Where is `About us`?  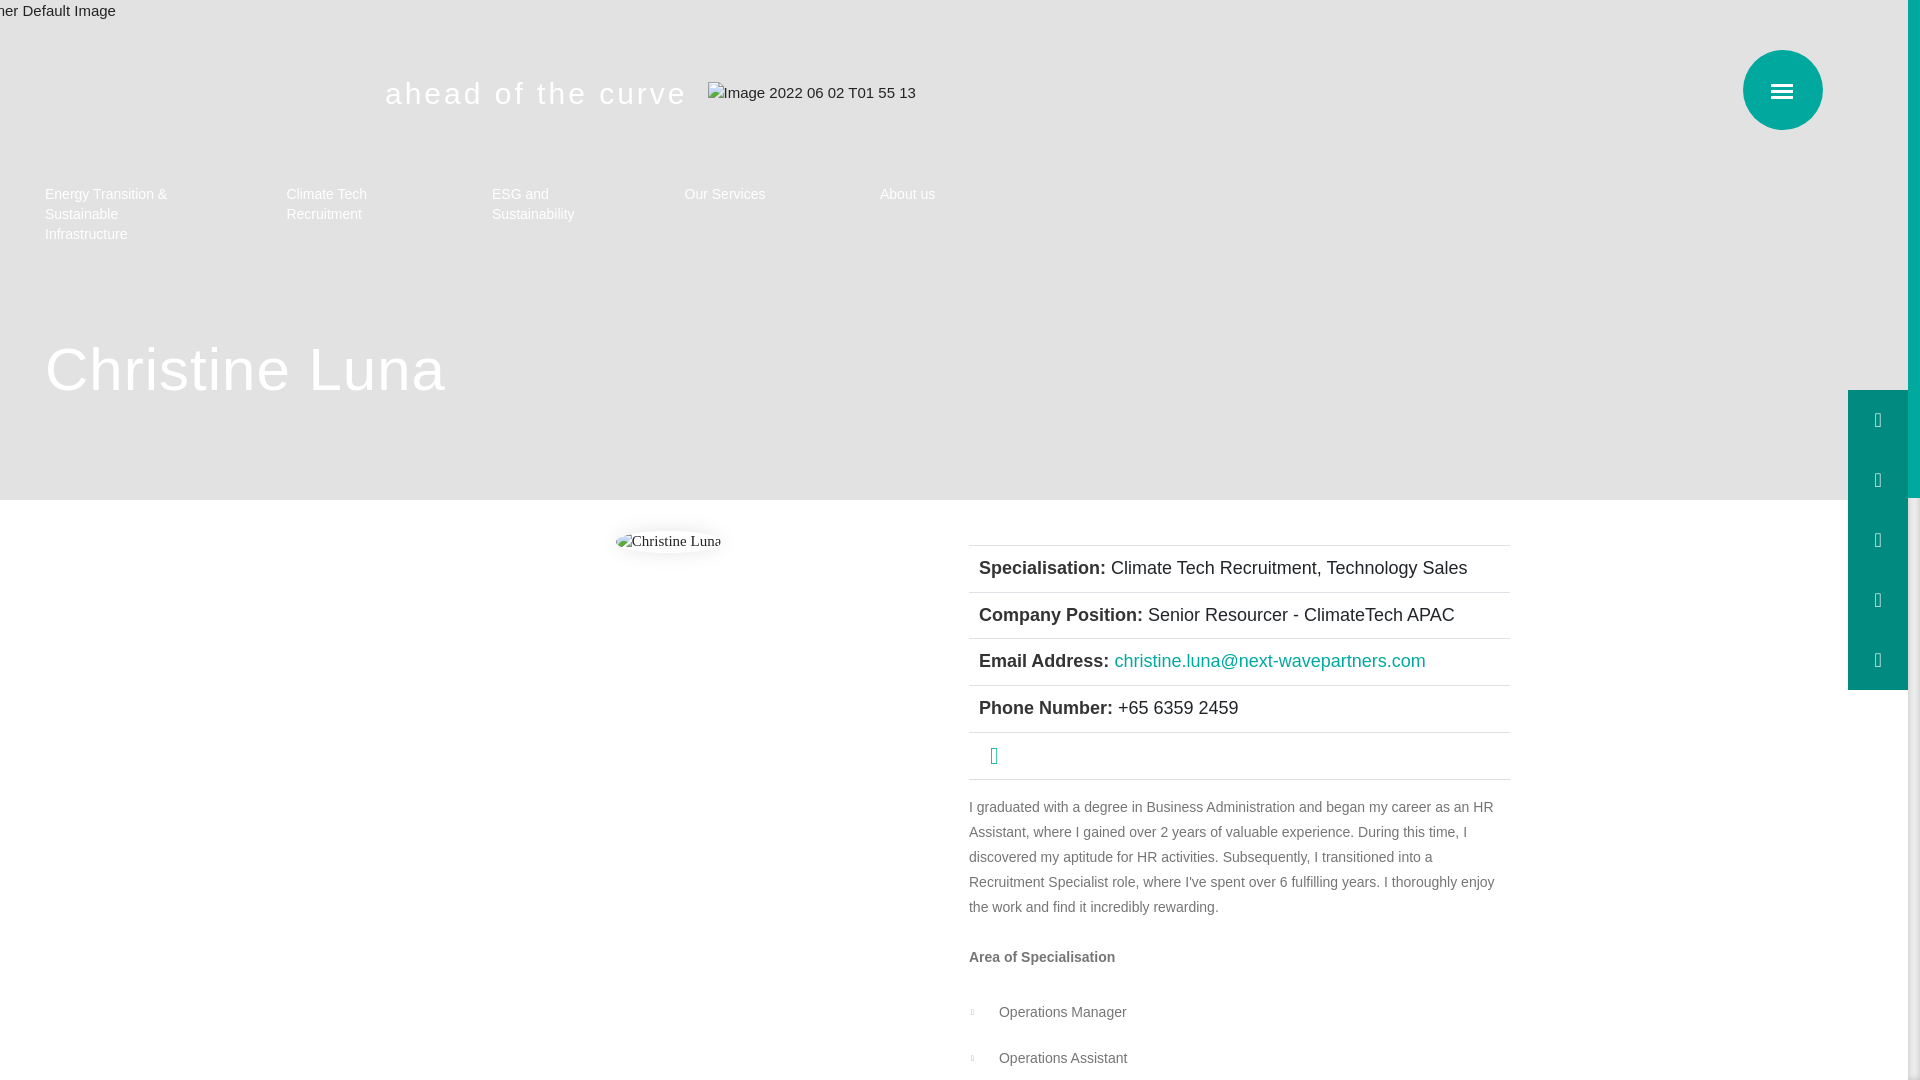 About us is located at coordinates (914, 194).